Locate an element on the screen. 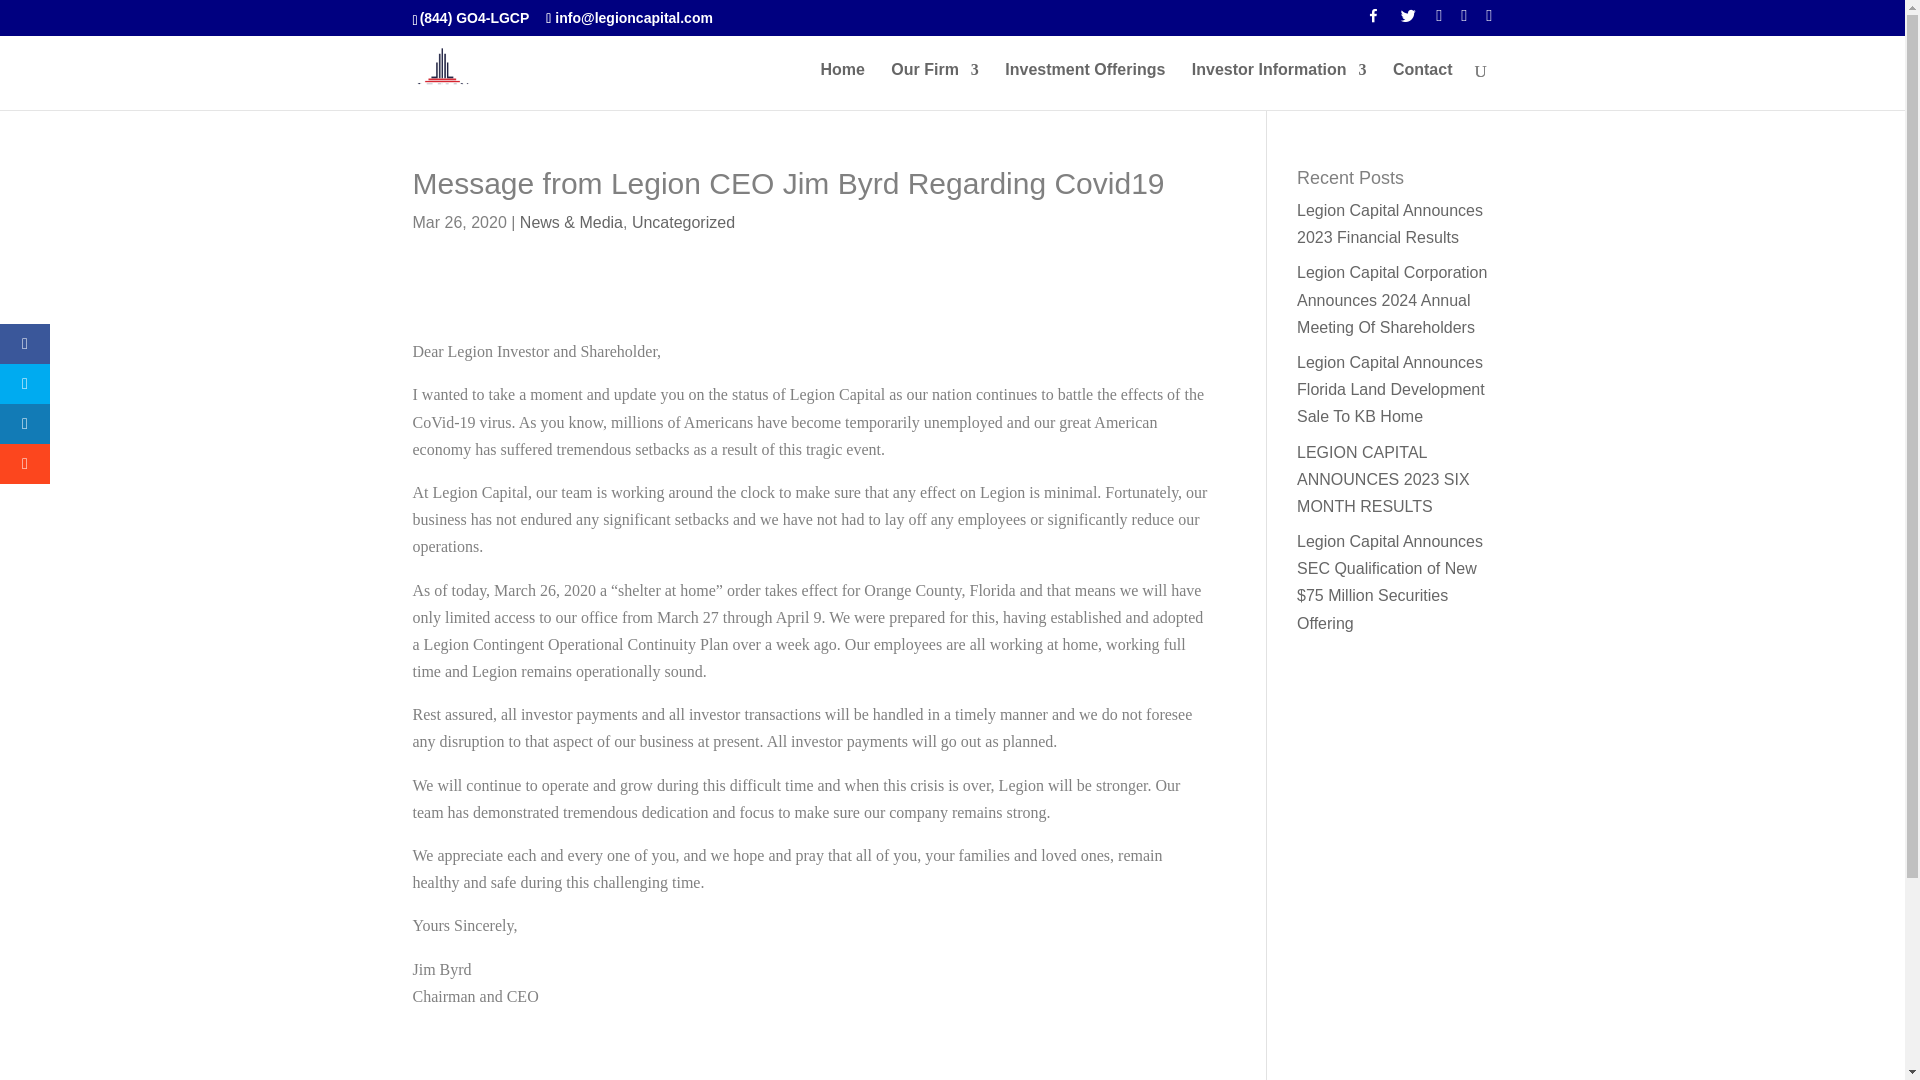 The width and height of the screenshot is (1920, 1080). Uncategorized is located at coordinates (683, 222).